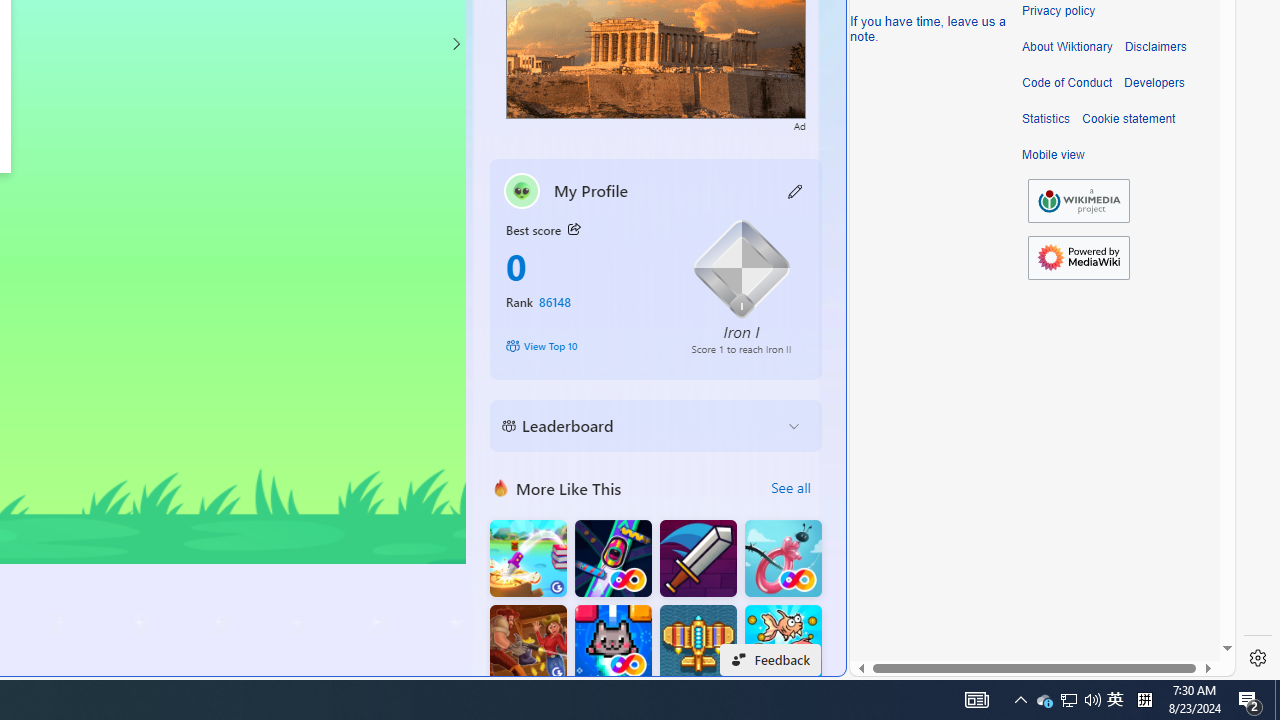 The image size is (1280, 720). What do you see at coordinates (783, 644) in the screenshot?
I see `Fish Merge FRVR` at bounding box center [783, 644].